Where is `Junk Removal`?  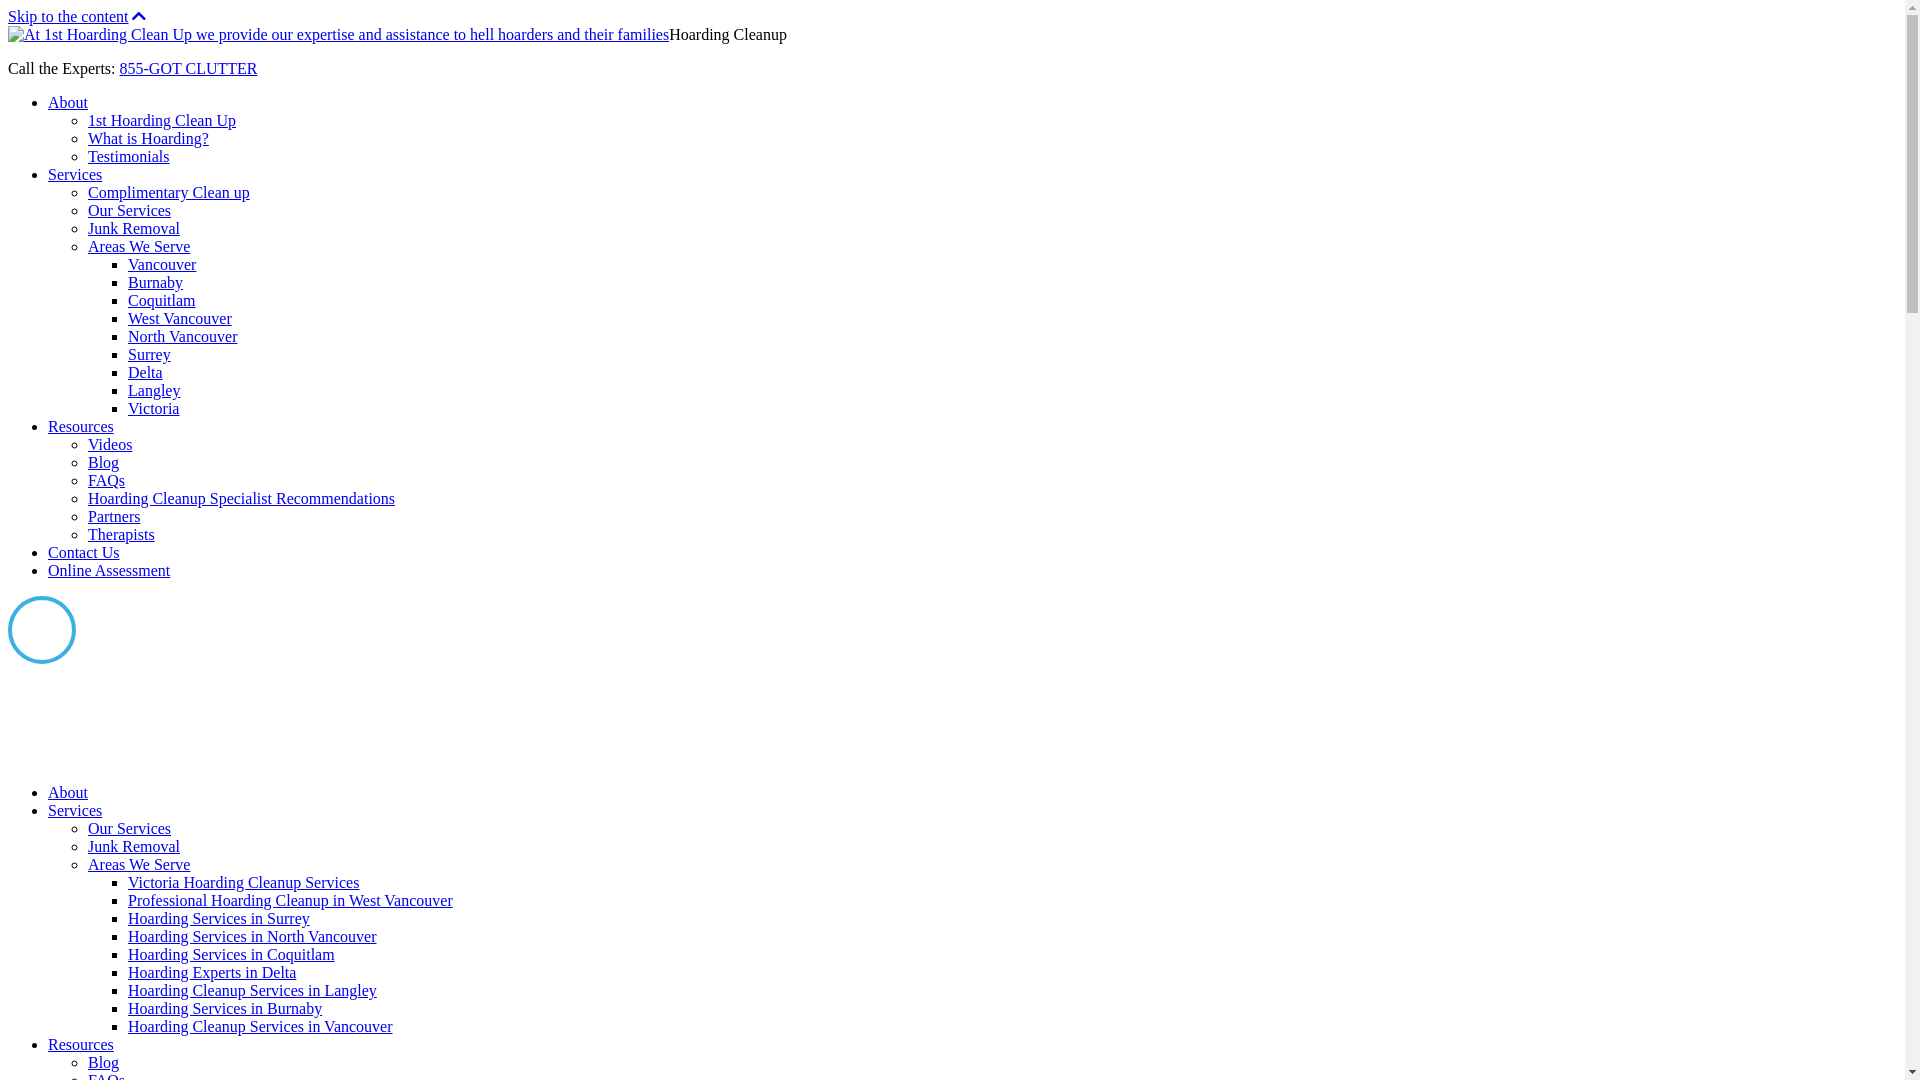
Junk Removal is located at coordinates (134, 846).